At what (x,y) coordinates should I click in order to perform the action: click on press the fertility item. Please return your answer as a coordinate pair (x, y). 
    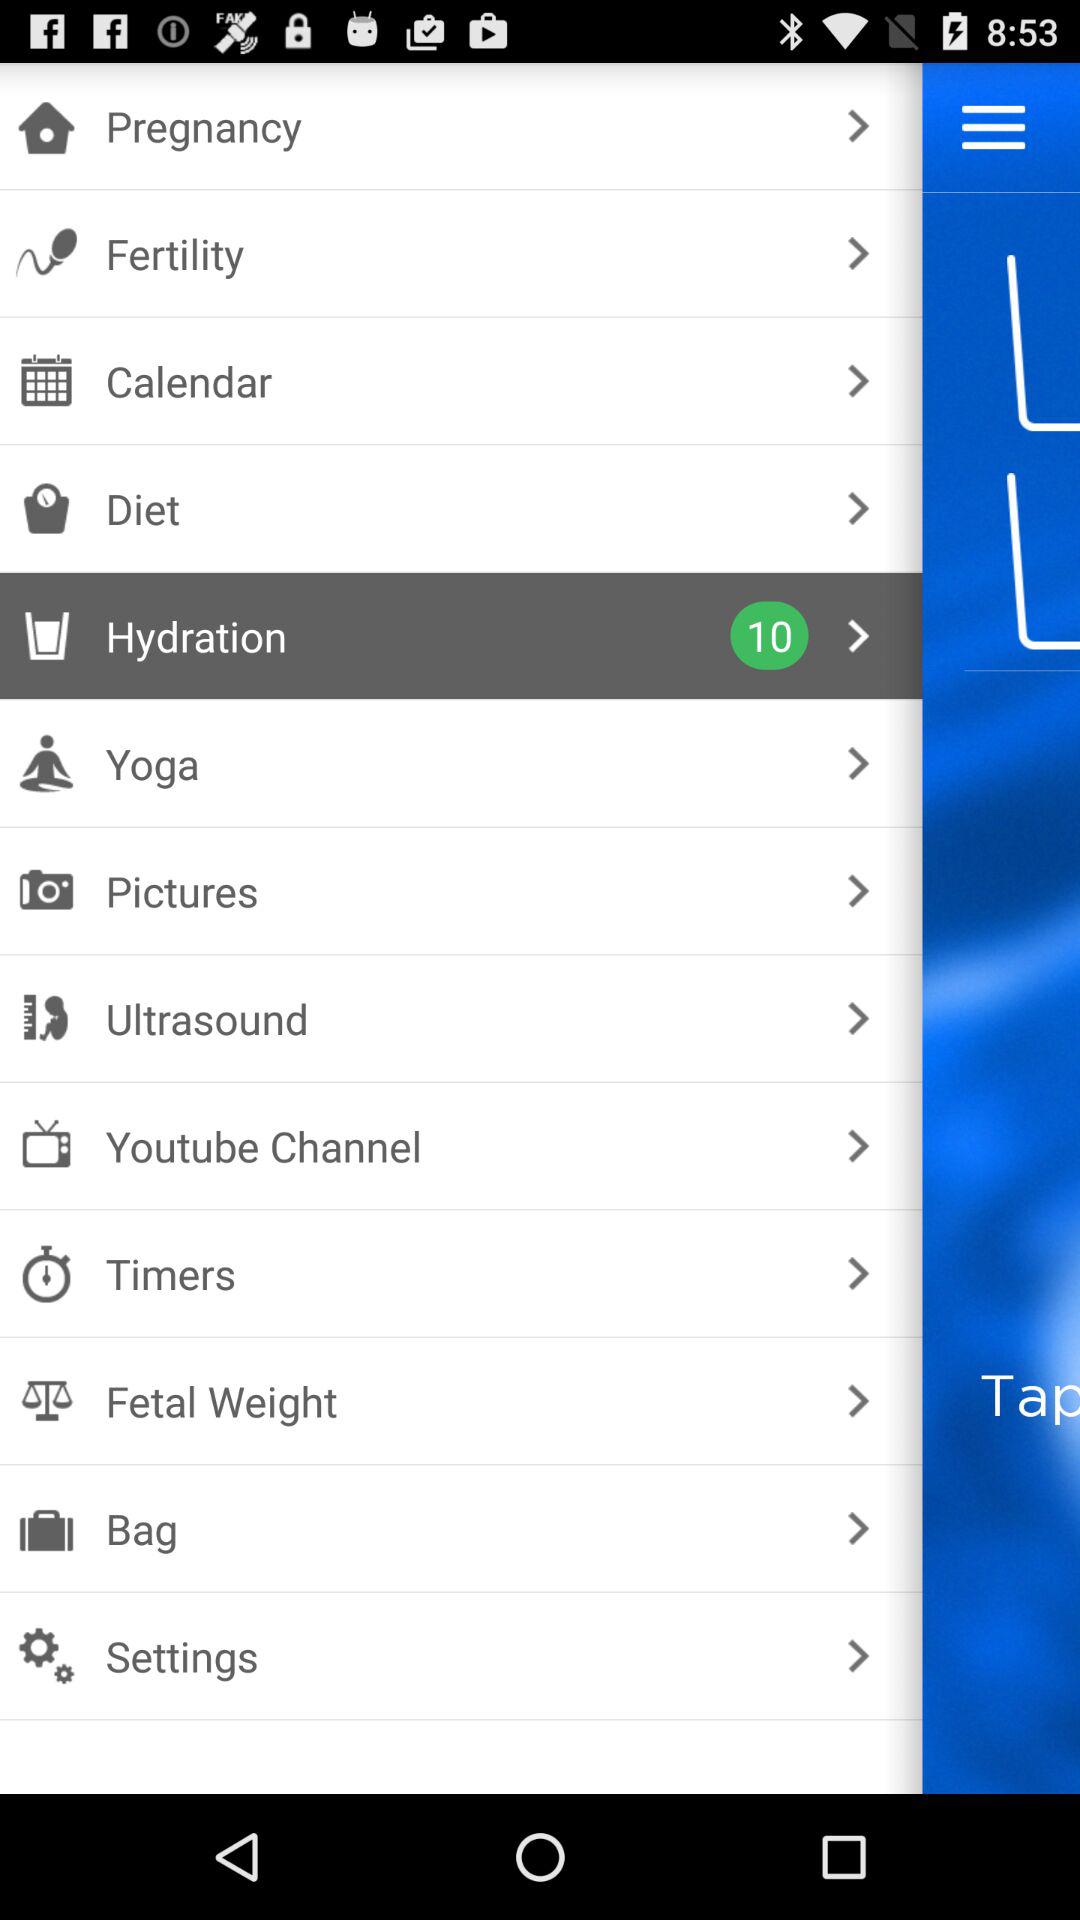
    Looking at the image, I should click on (456, 253).